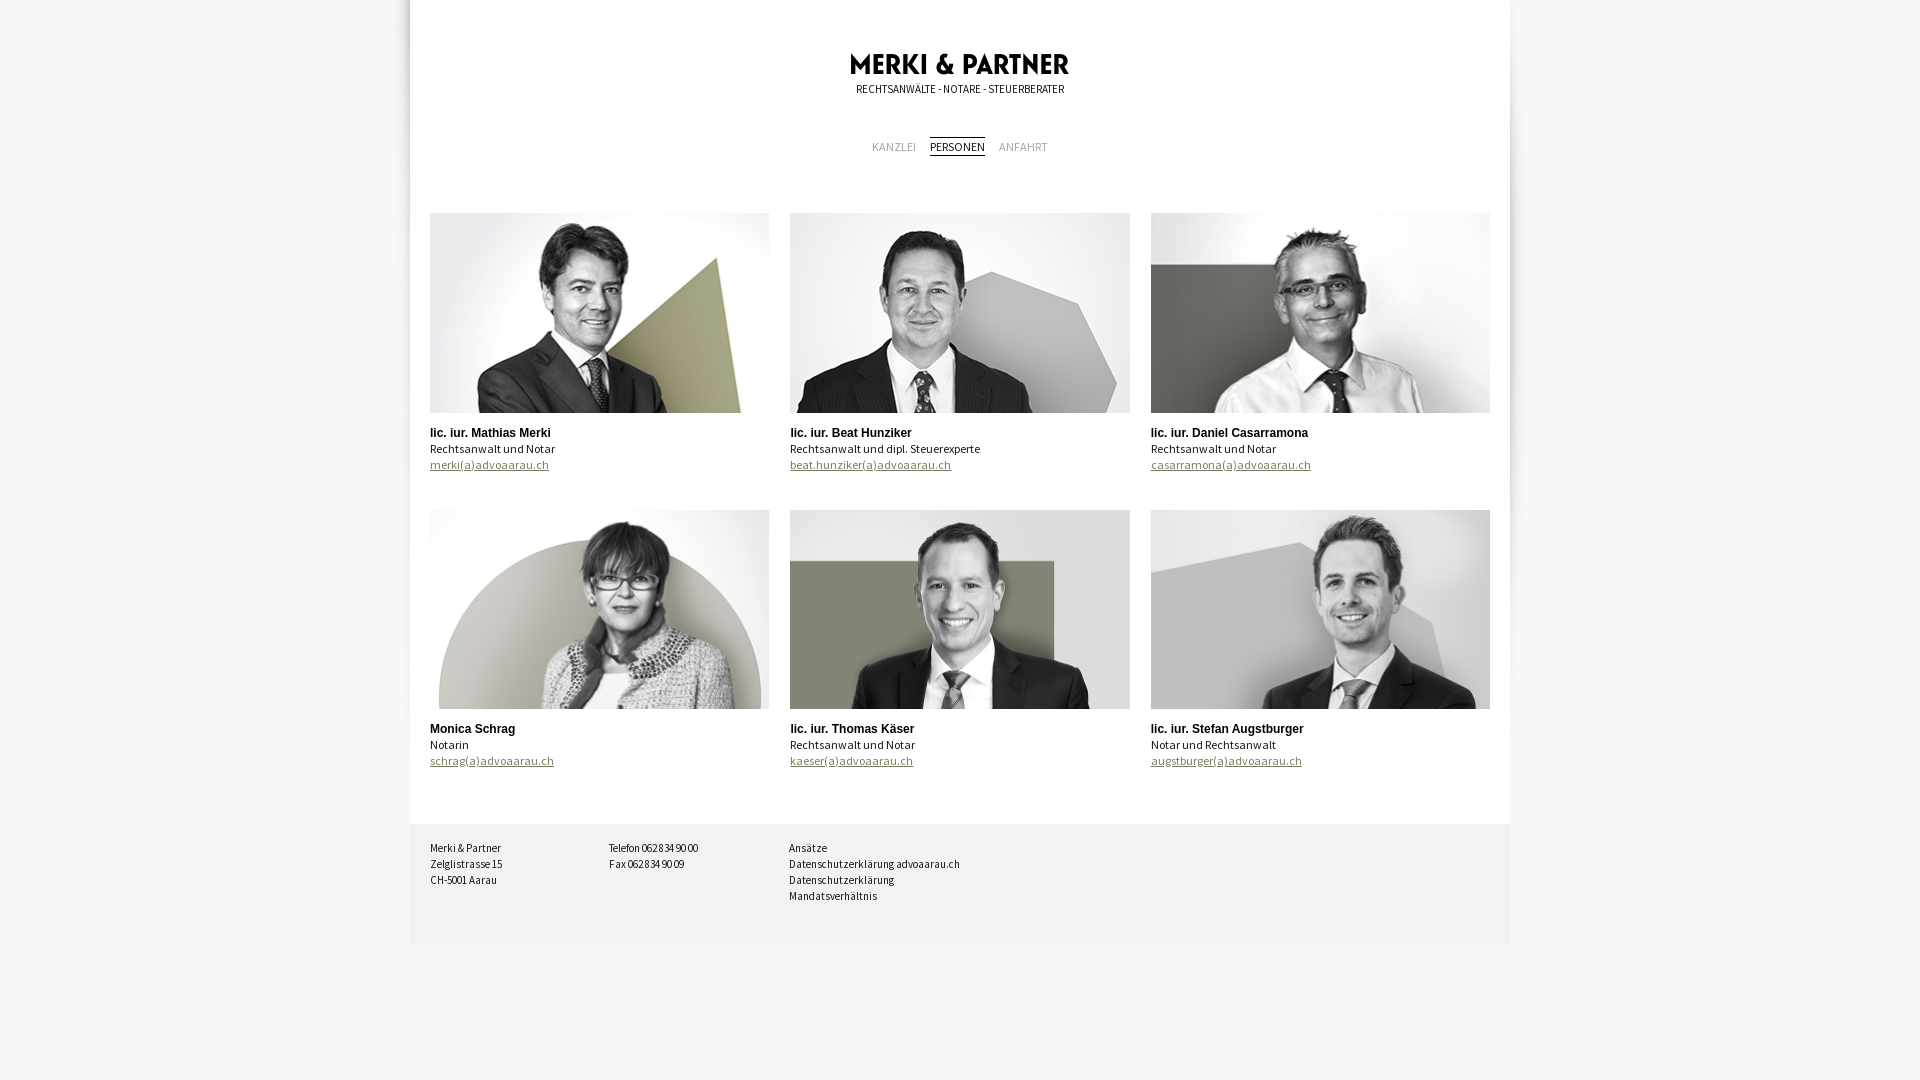 This screenshot has width=1920, height=1080. I want to click on lic. iur. Beat Hunziker, so click(960, 433).